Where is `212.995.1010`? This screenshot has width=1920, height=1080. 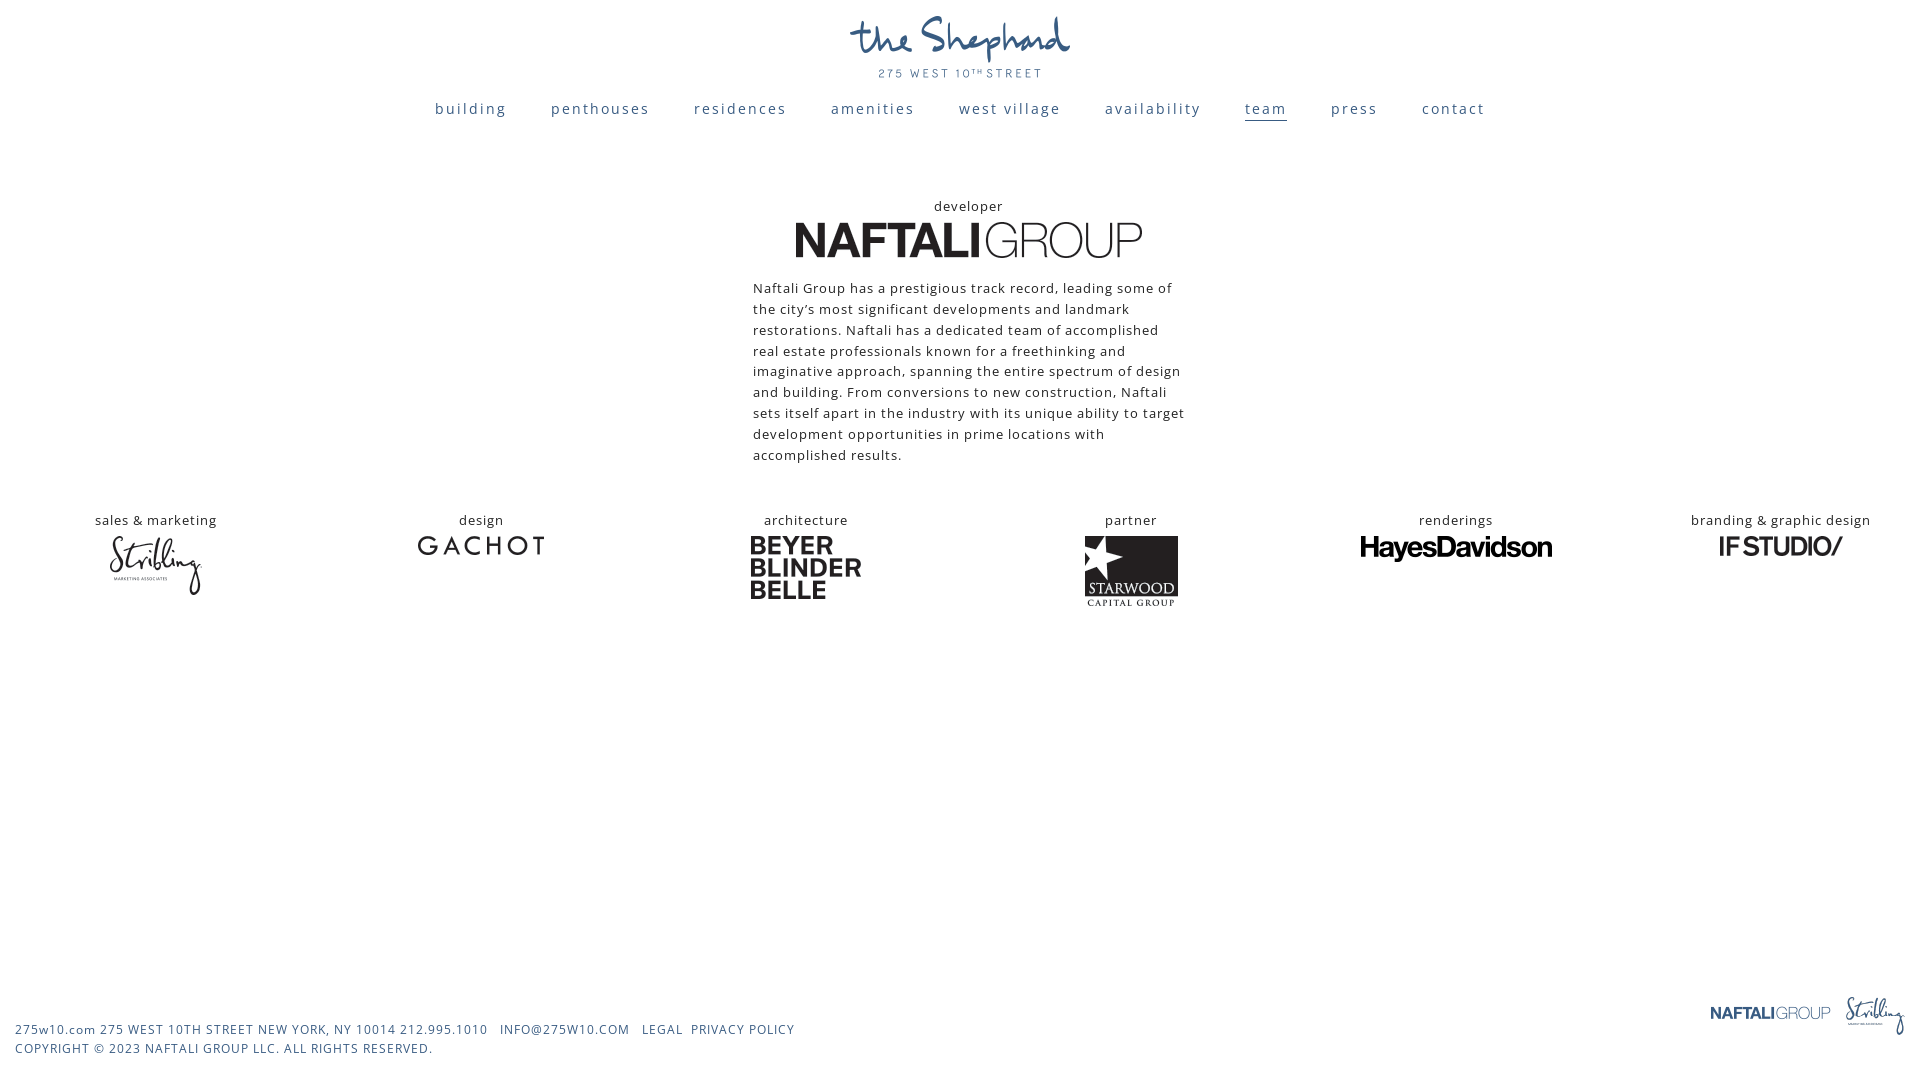
212.995.1010 is located at coordinates (444, 1030).